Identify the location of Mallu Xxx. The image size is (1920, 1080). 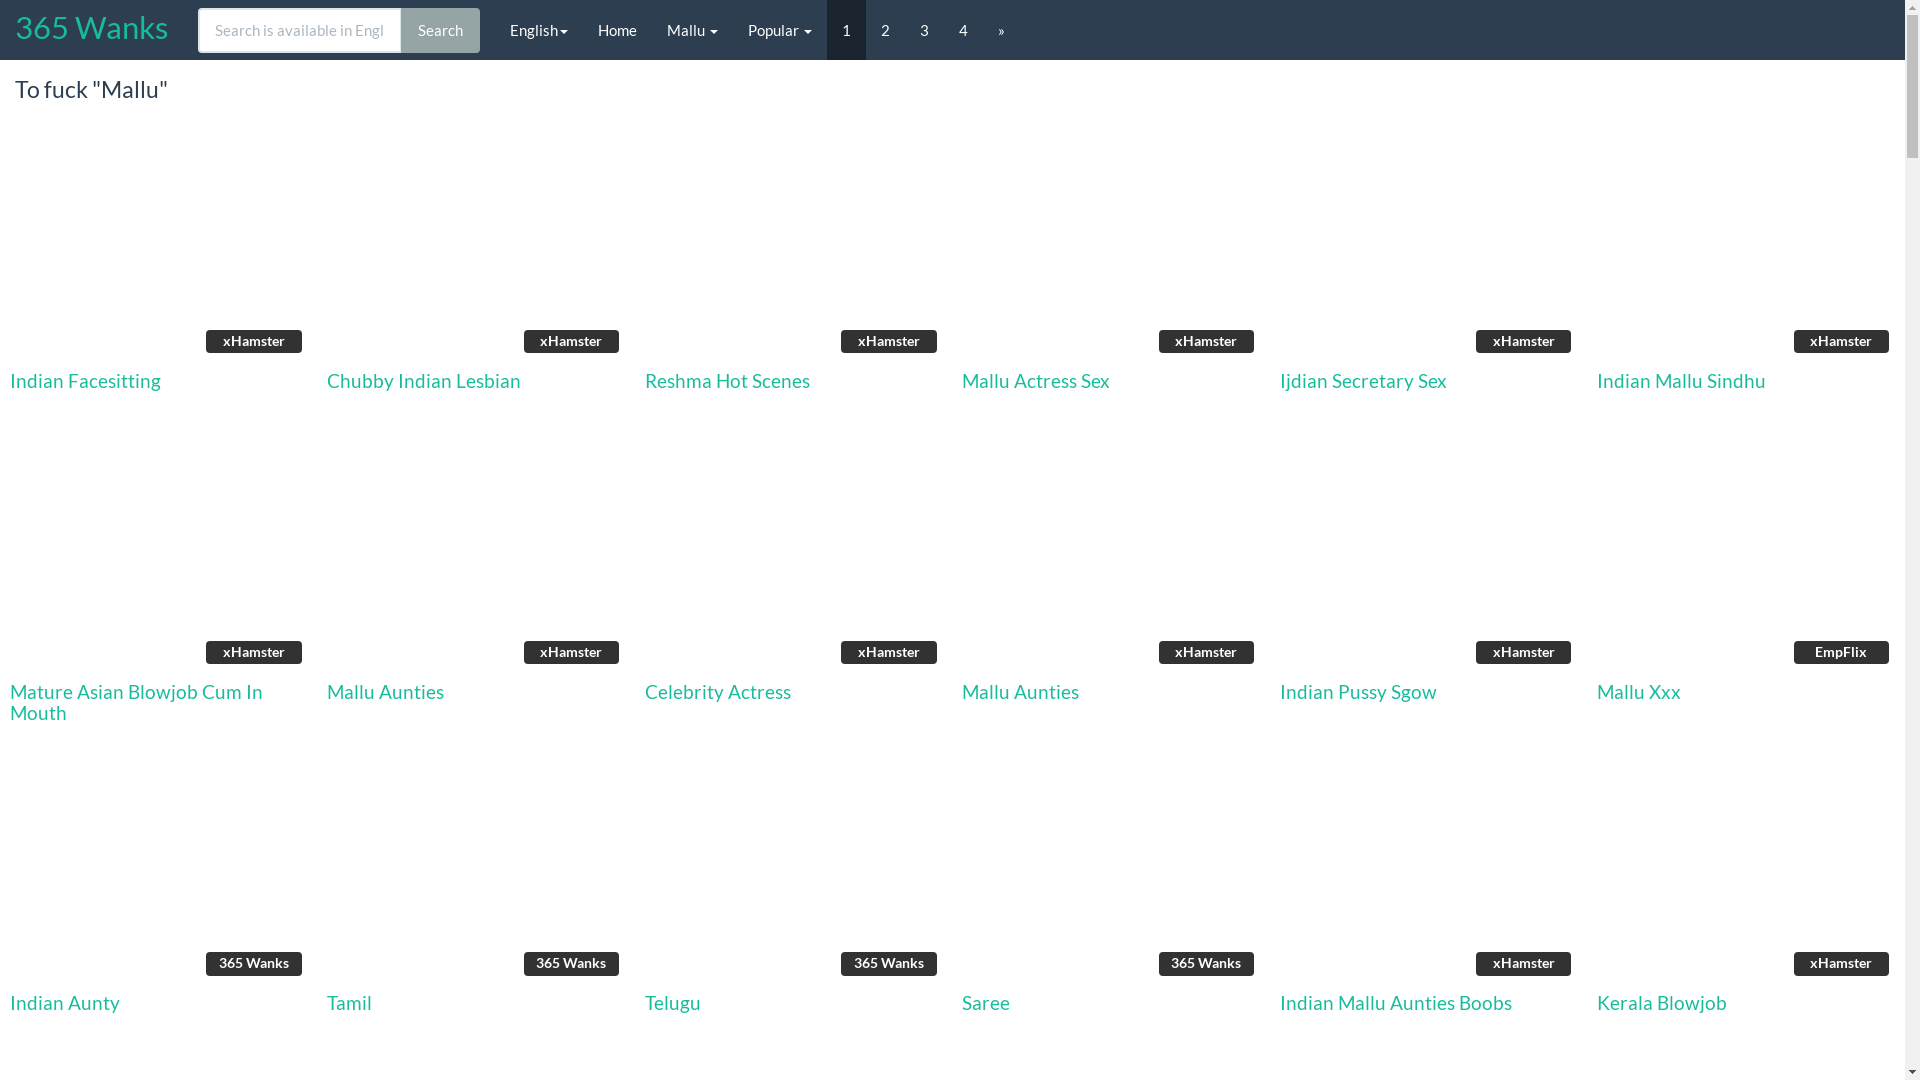
(1639, 692).